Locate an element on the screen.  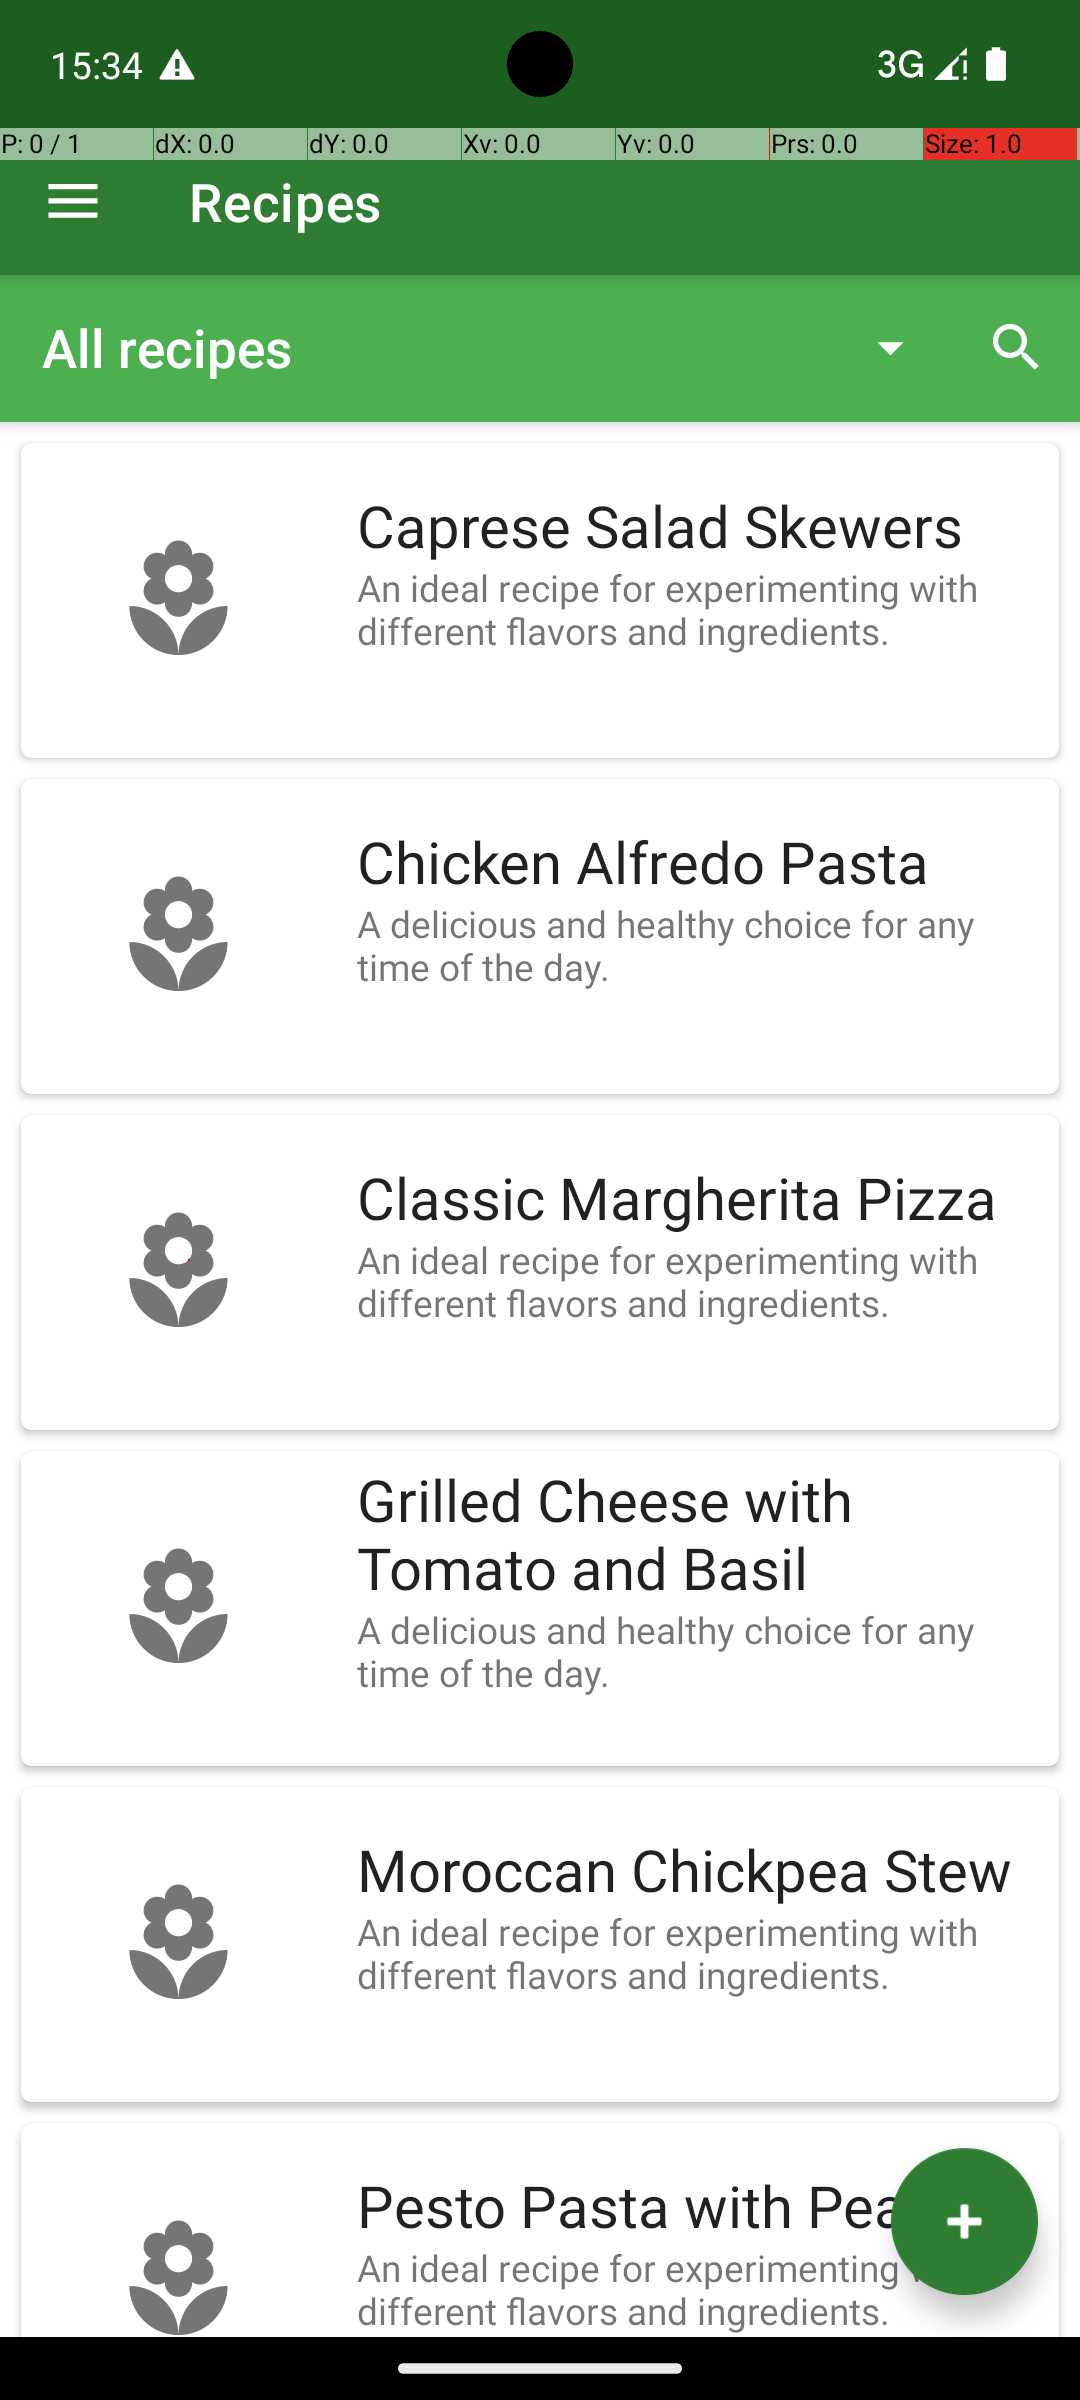
Chicken Alfredo Pasta is located at coordinates (698, 864).